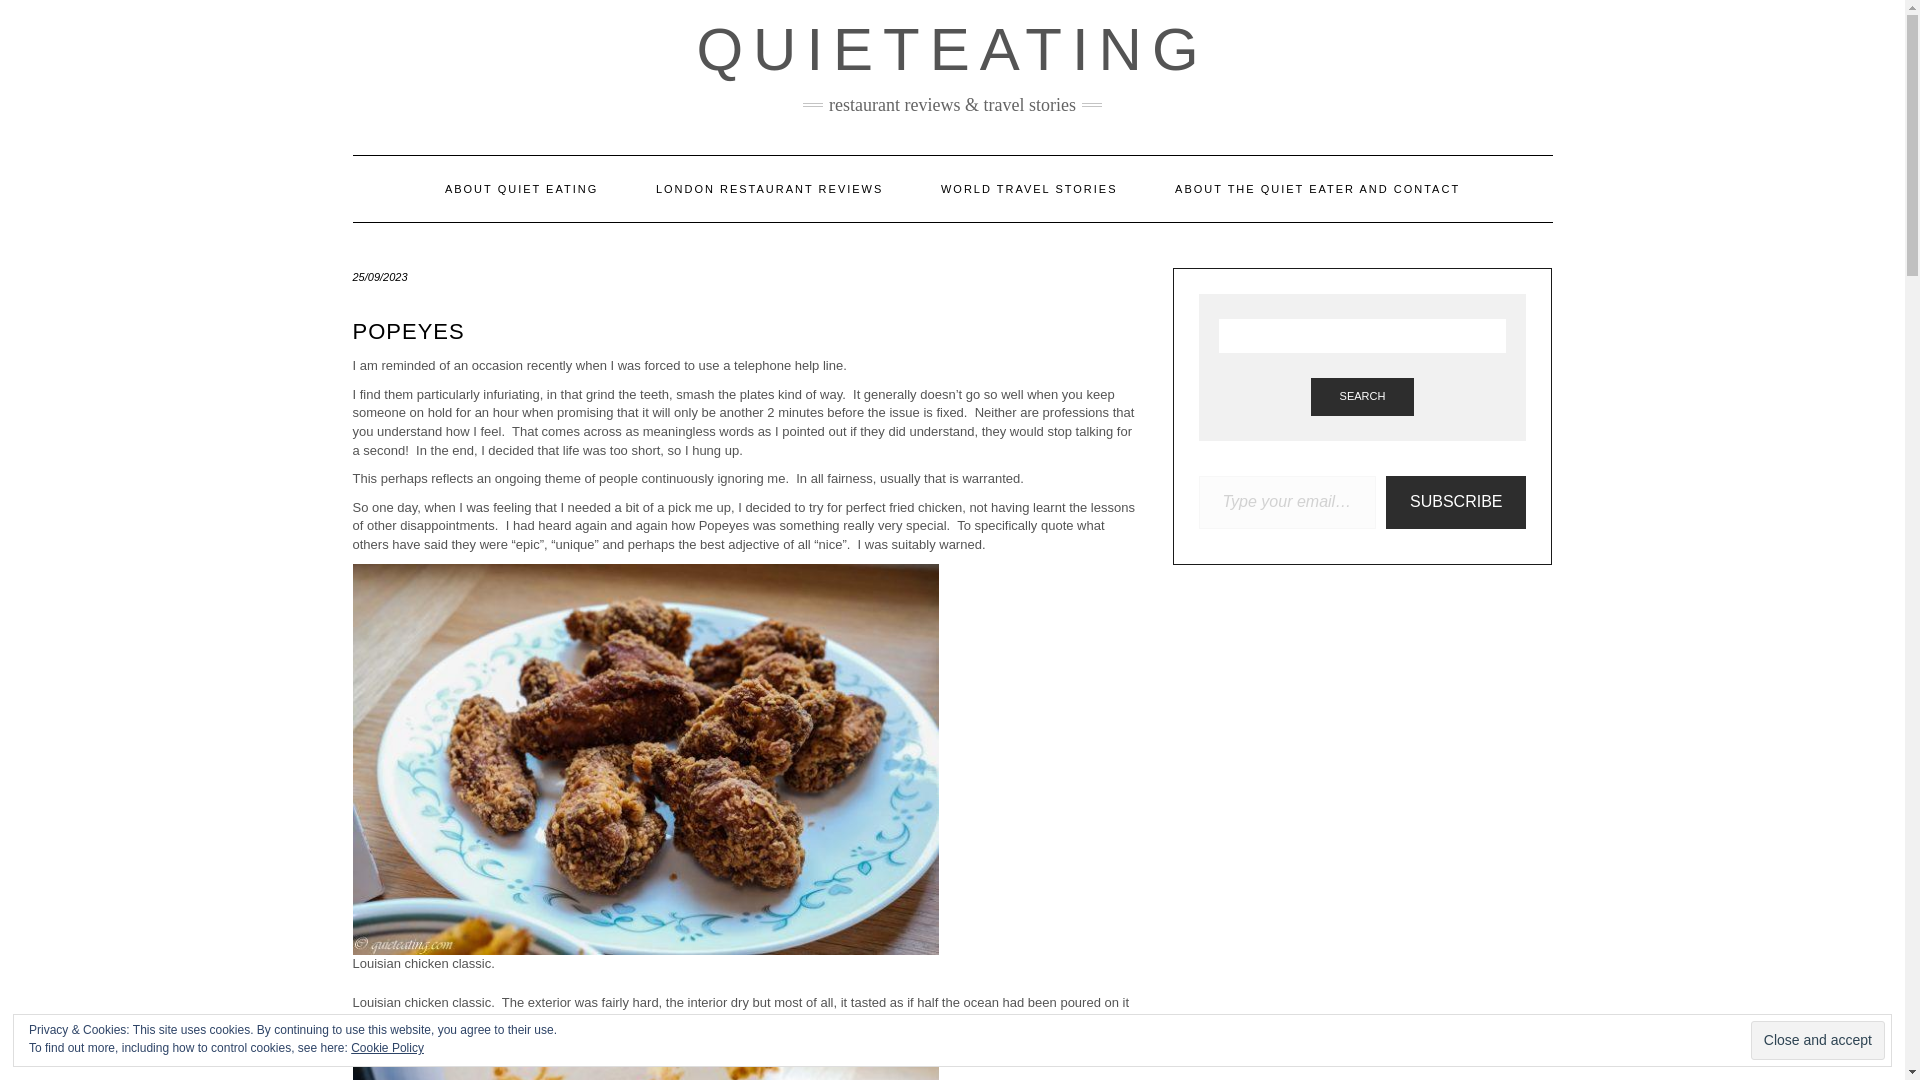 Image resolution: width=1920 pixels, height=1080 pixels. I want to click on Please fill in this field., so click(1287, 502).